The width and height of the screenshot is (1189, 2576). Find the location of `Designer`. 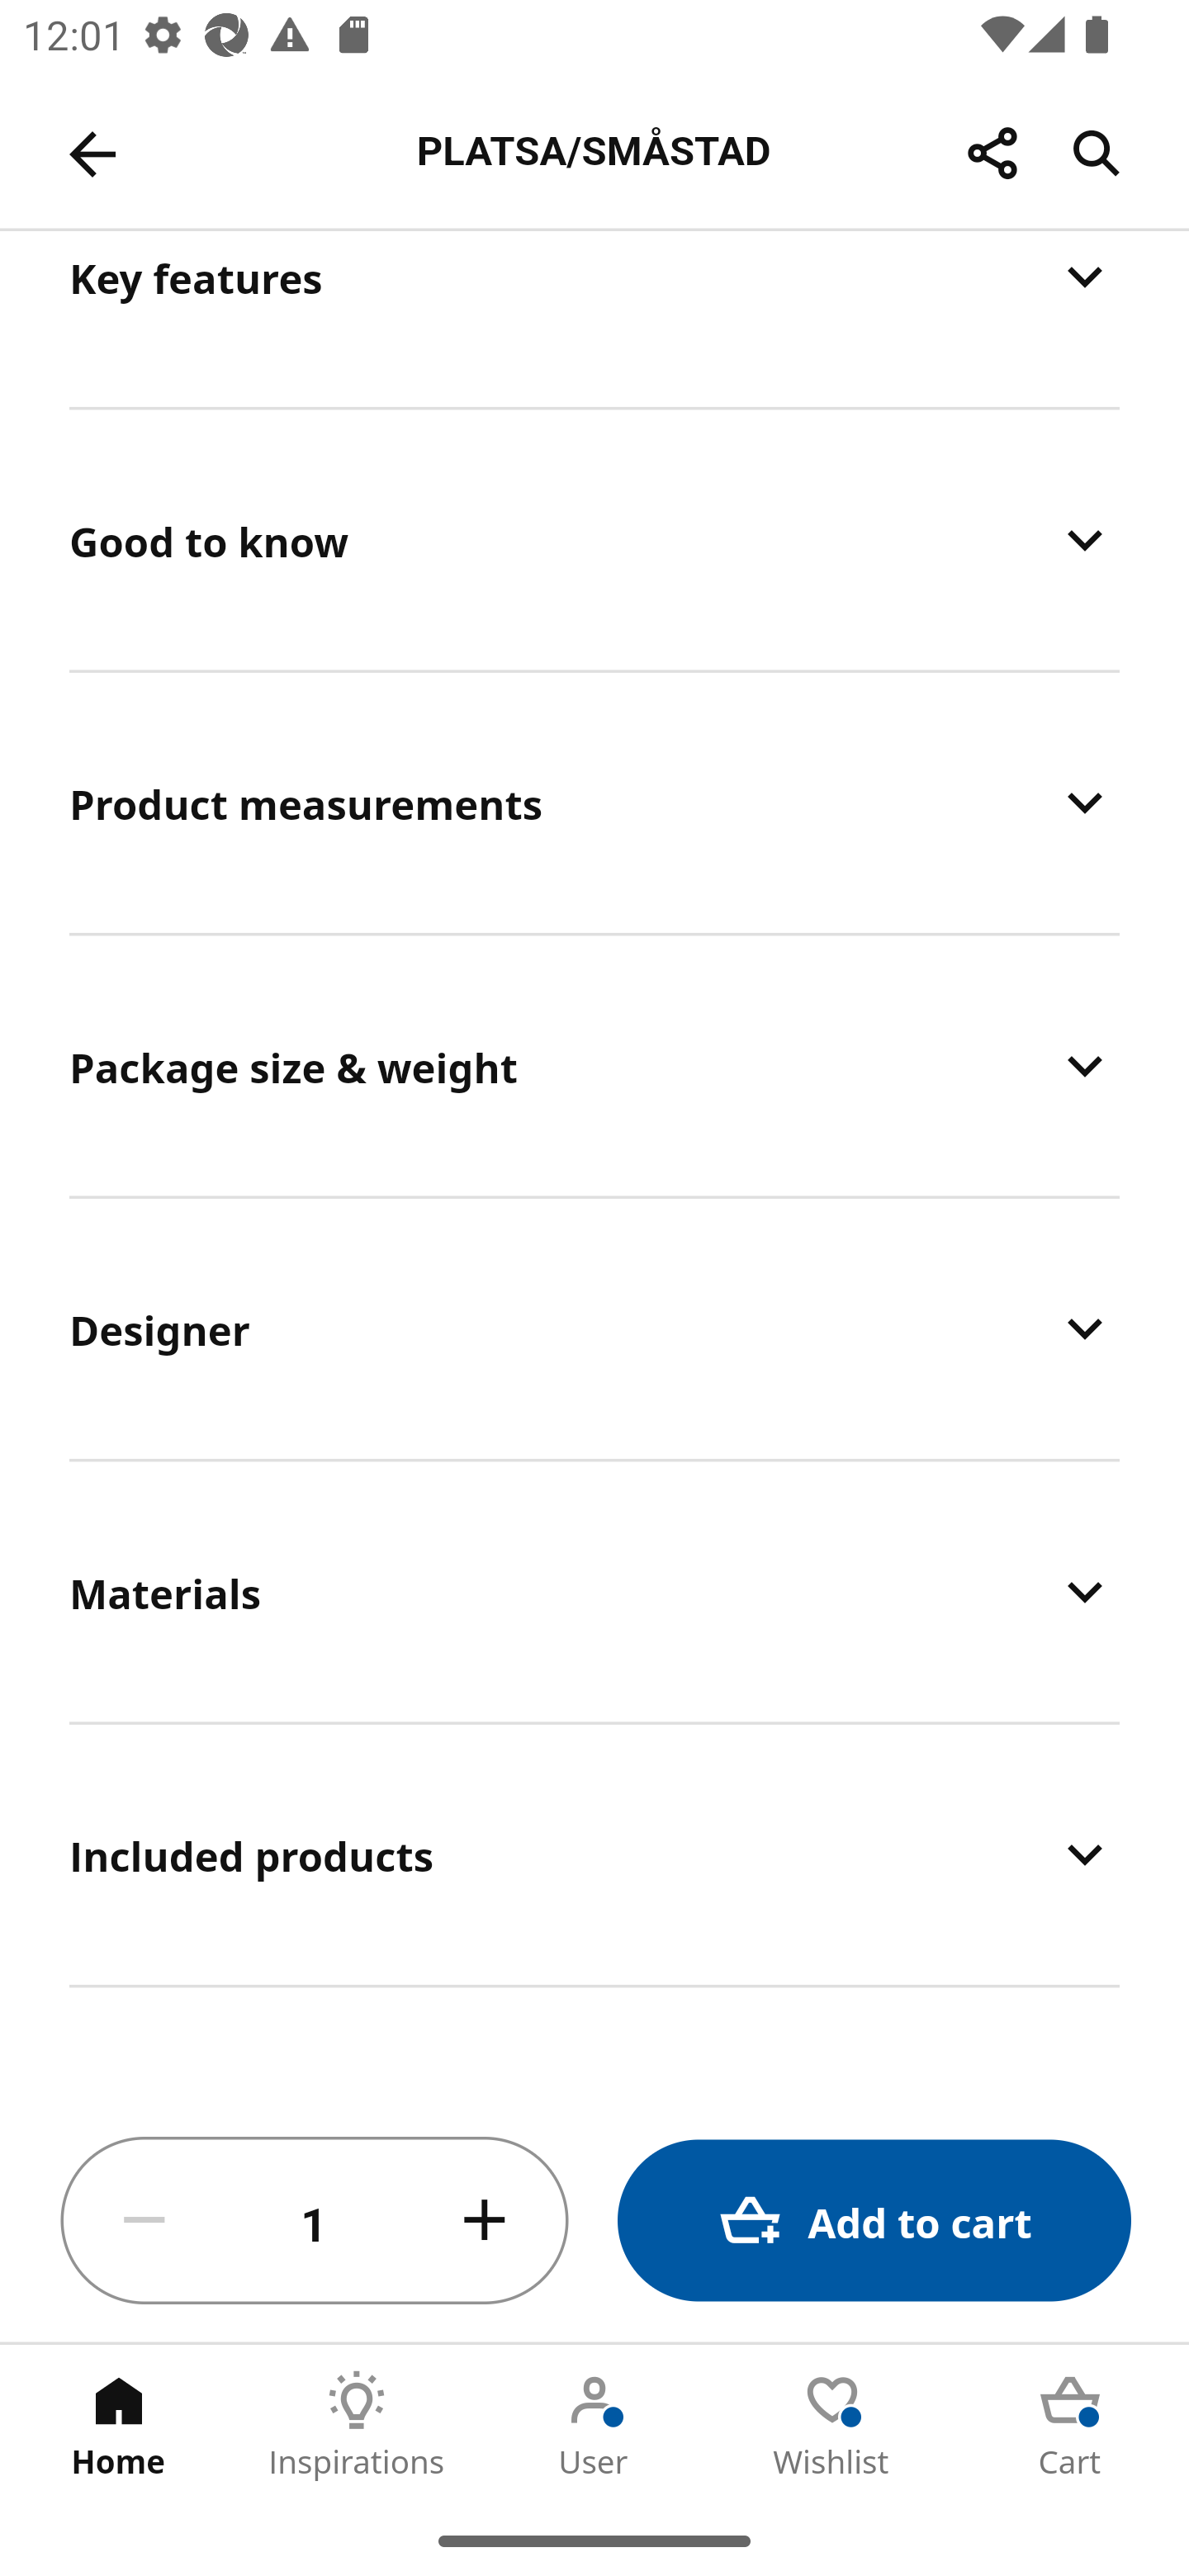

Designer is located at coordinates (594, 1328).